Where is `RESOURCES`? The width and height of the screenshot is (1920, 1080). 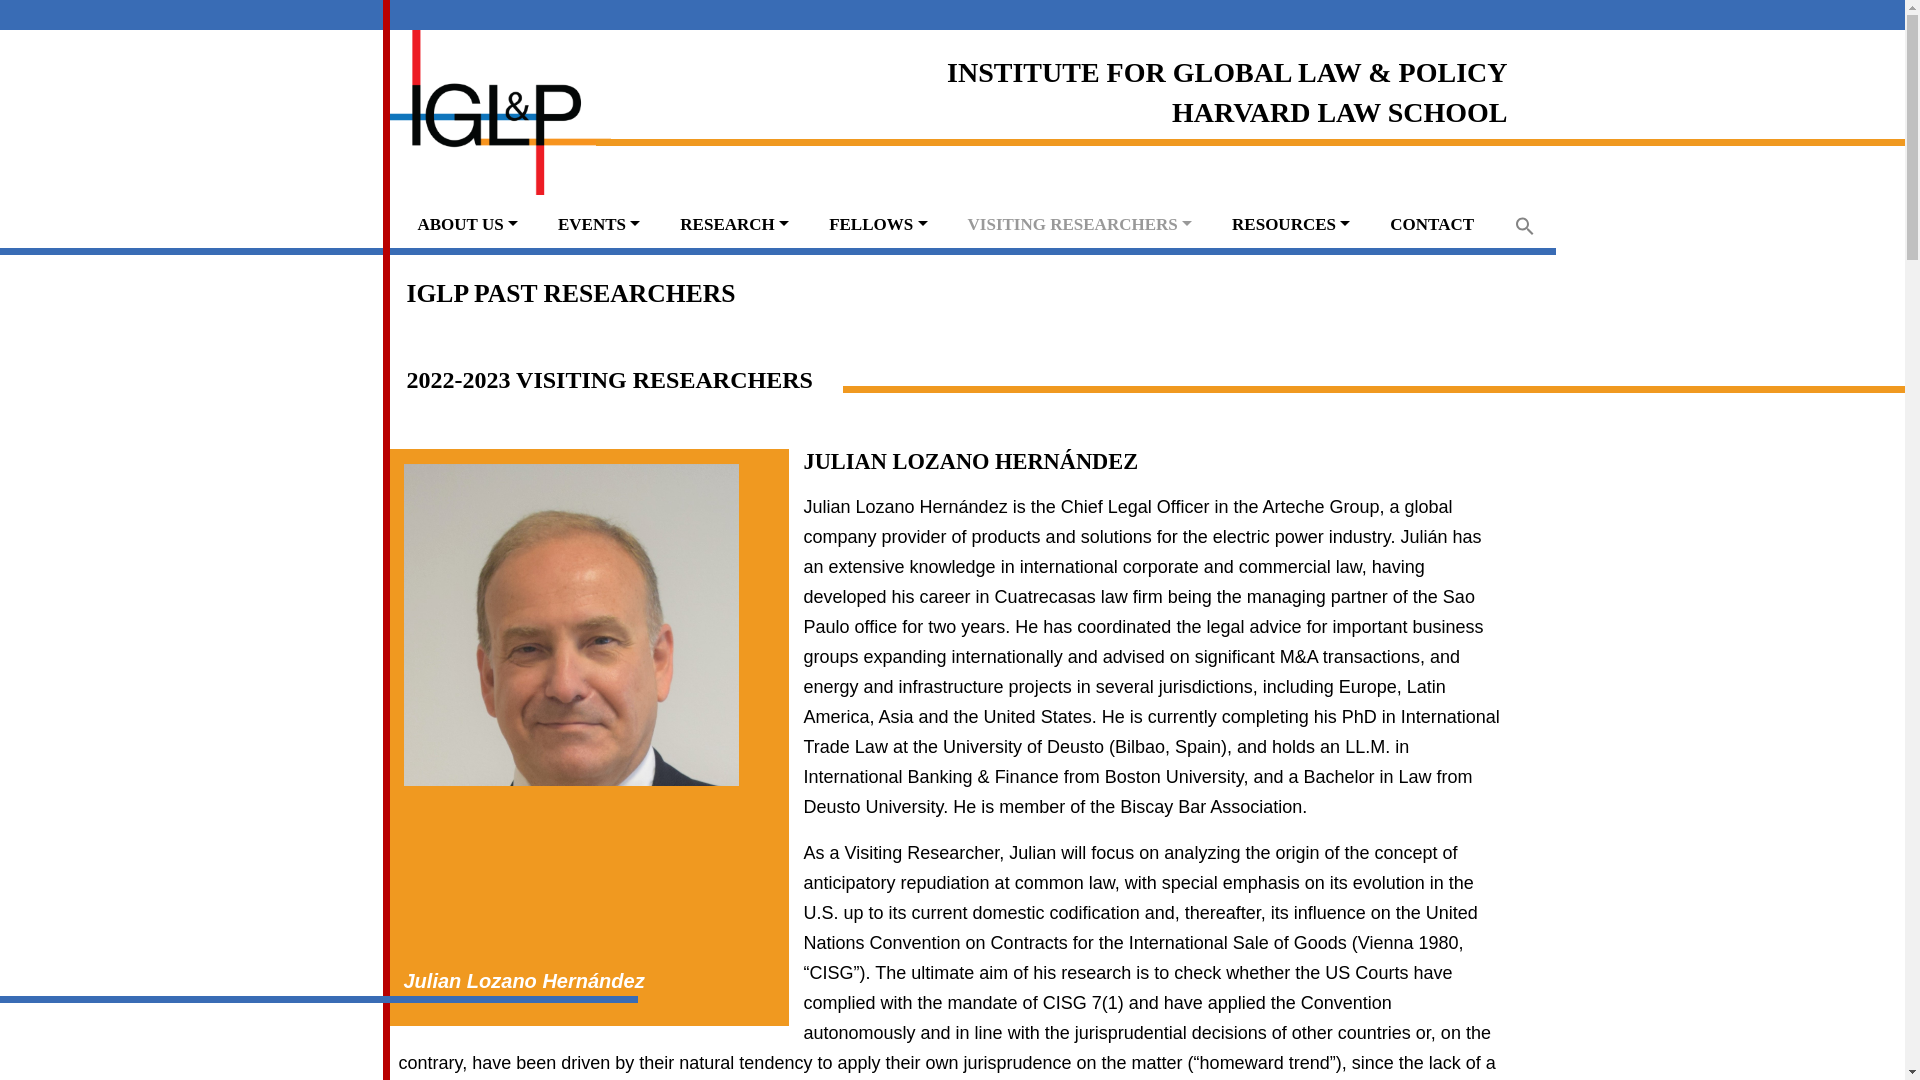 RESOURCES is located at coordinates (1290, 224).